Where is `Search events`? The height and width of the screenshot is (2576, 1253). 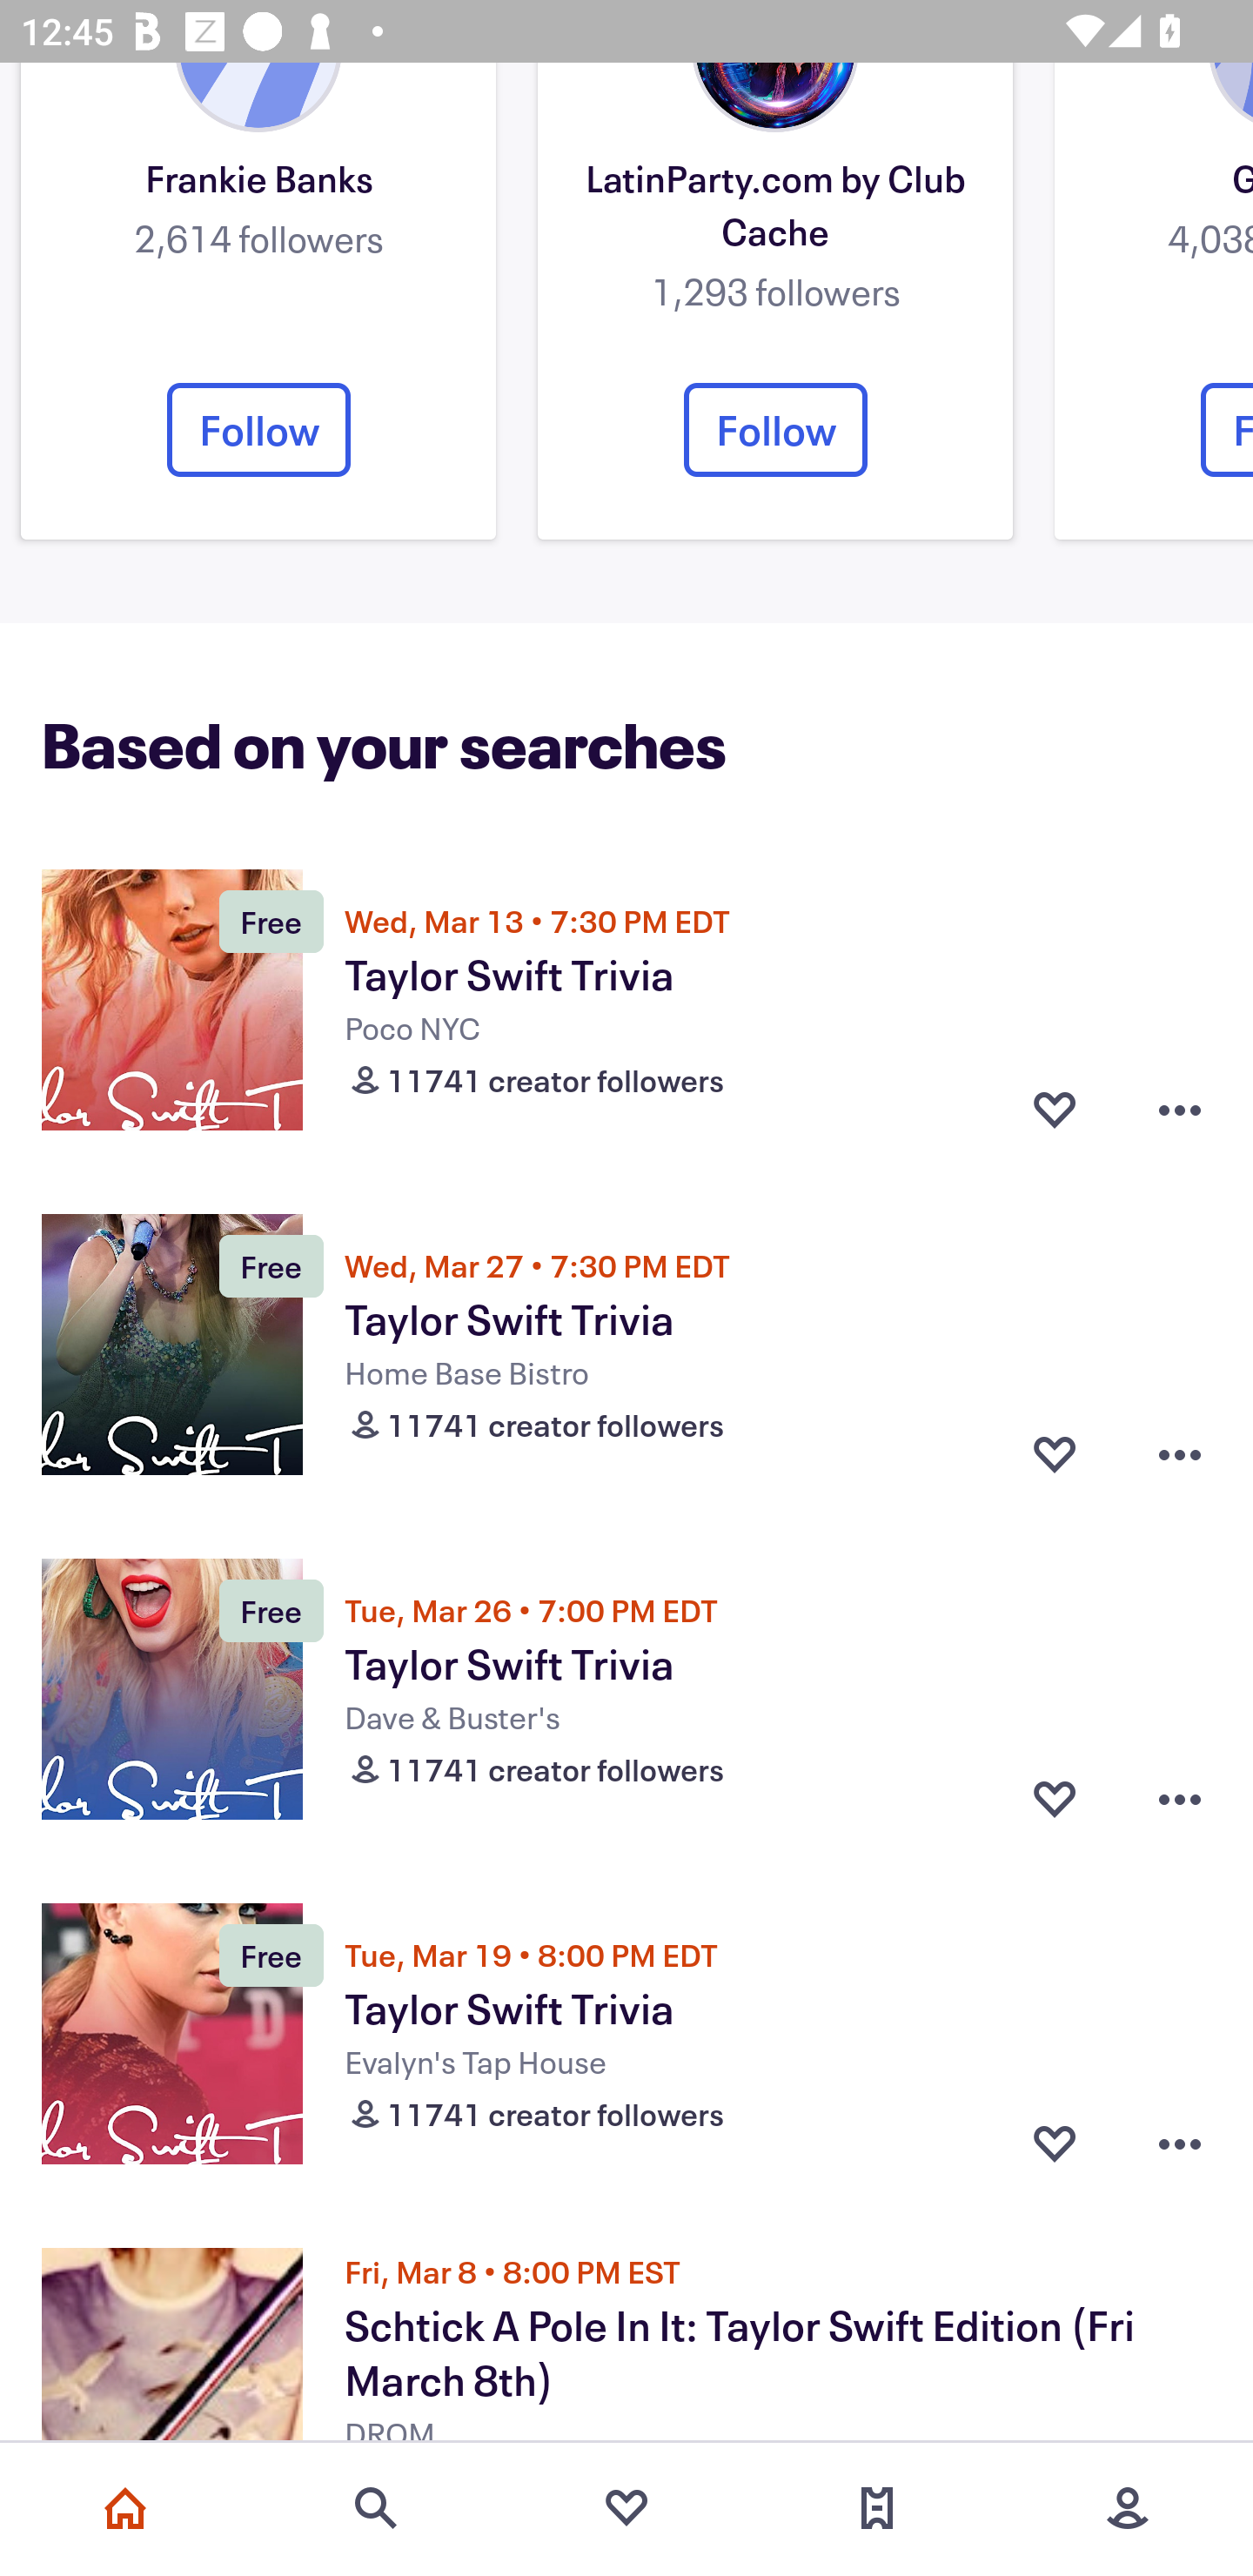
Search events is located at coordinates (376, 2508).